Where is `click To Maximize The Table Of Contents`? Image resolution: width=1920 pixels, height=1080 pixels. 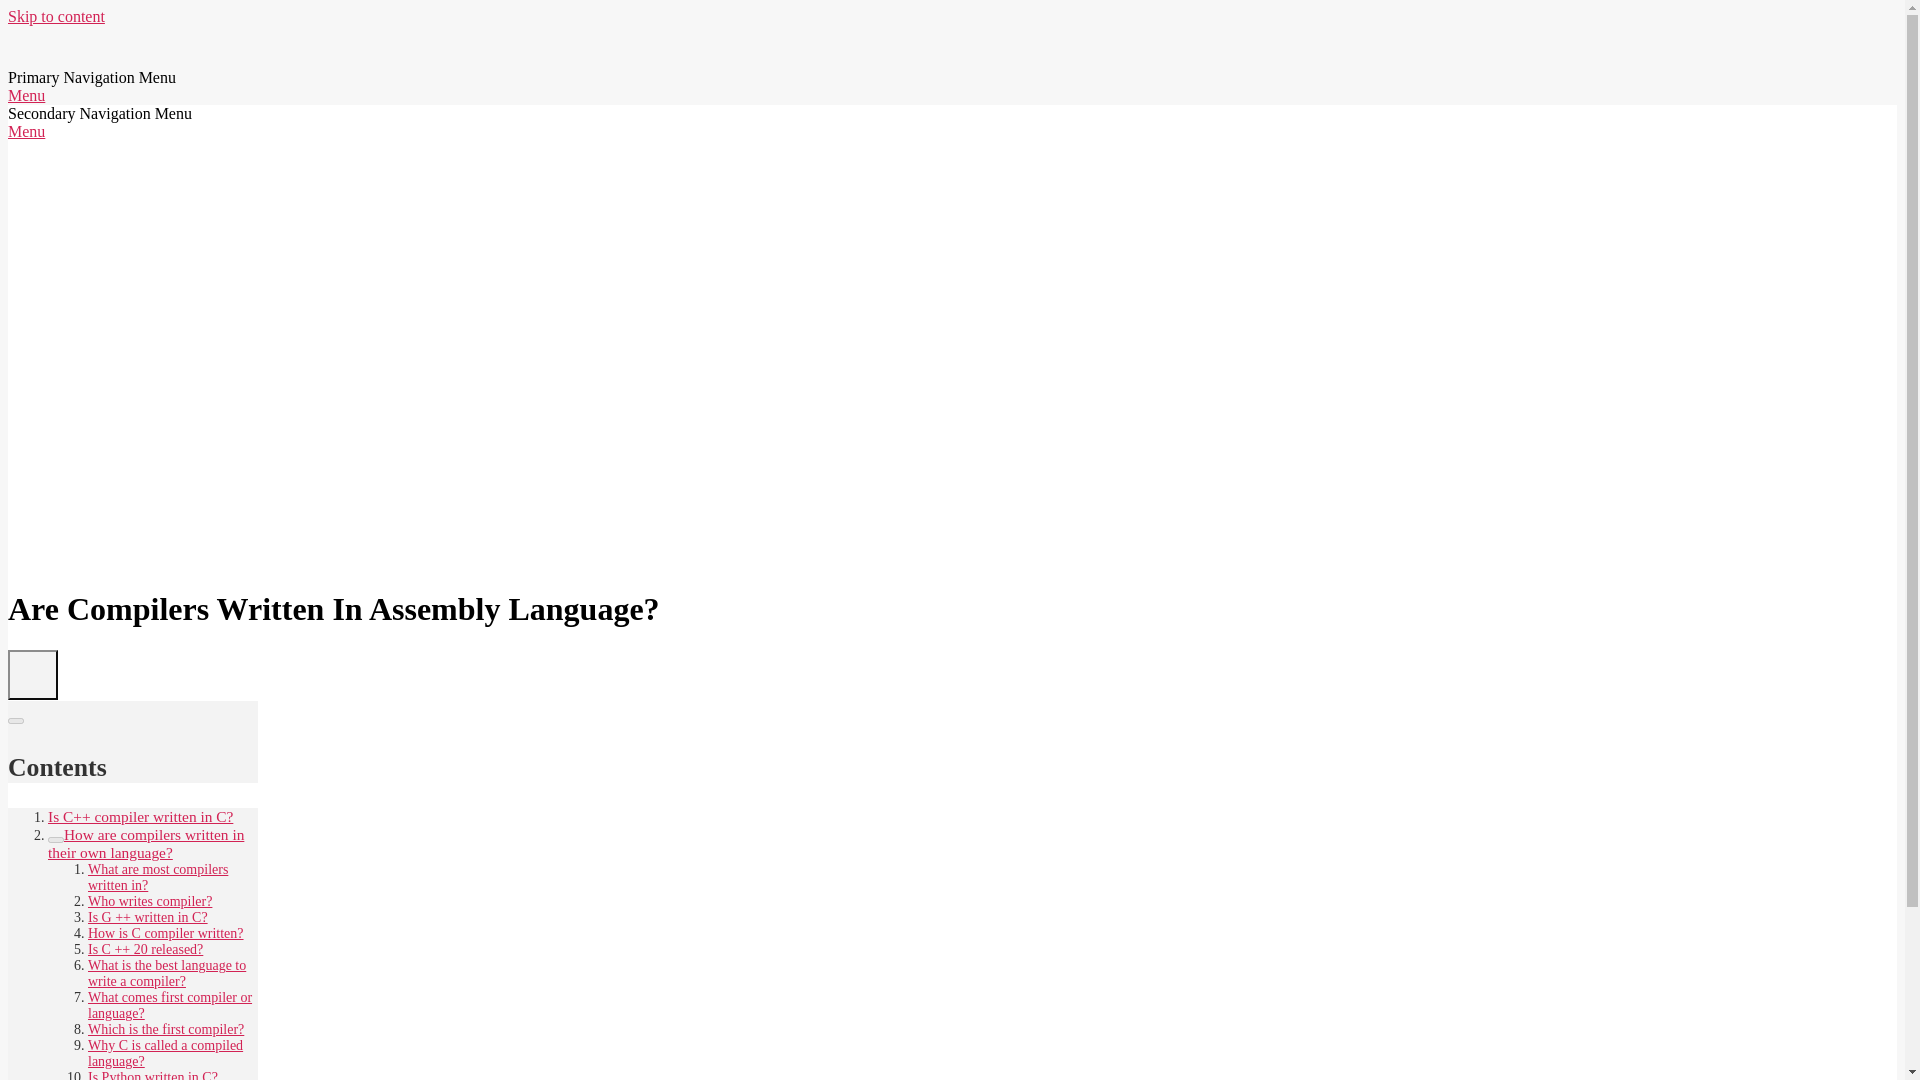
click To Maximize The Table Of Contents is located at coordinates (32, 674).